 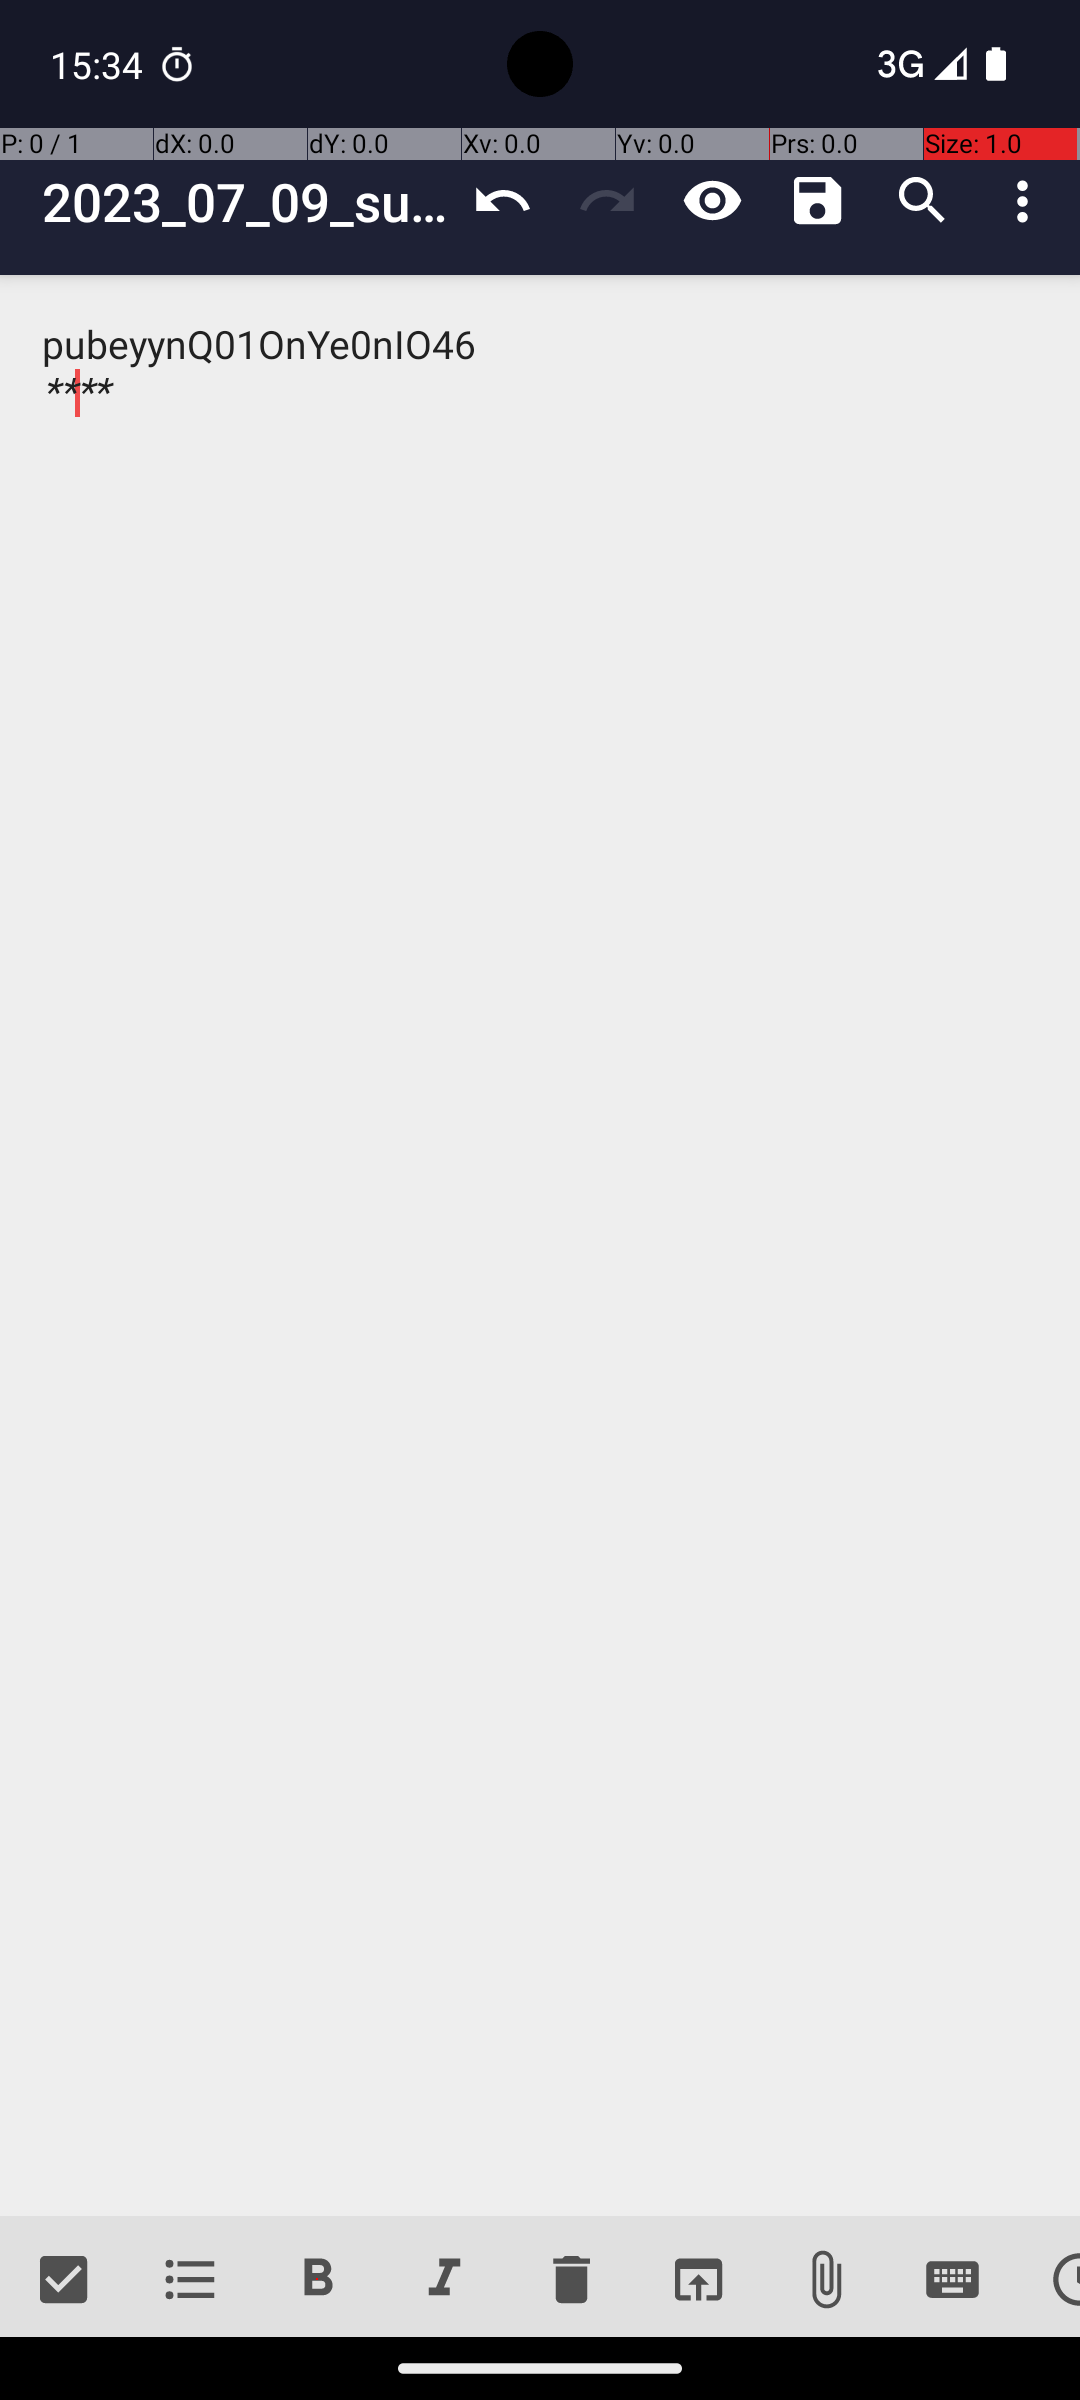 What do you see at coordinates (246, 202) in the screenshot?
I see `2023_07_09_summer_vacation_plans` at bounding box center [246, 202].